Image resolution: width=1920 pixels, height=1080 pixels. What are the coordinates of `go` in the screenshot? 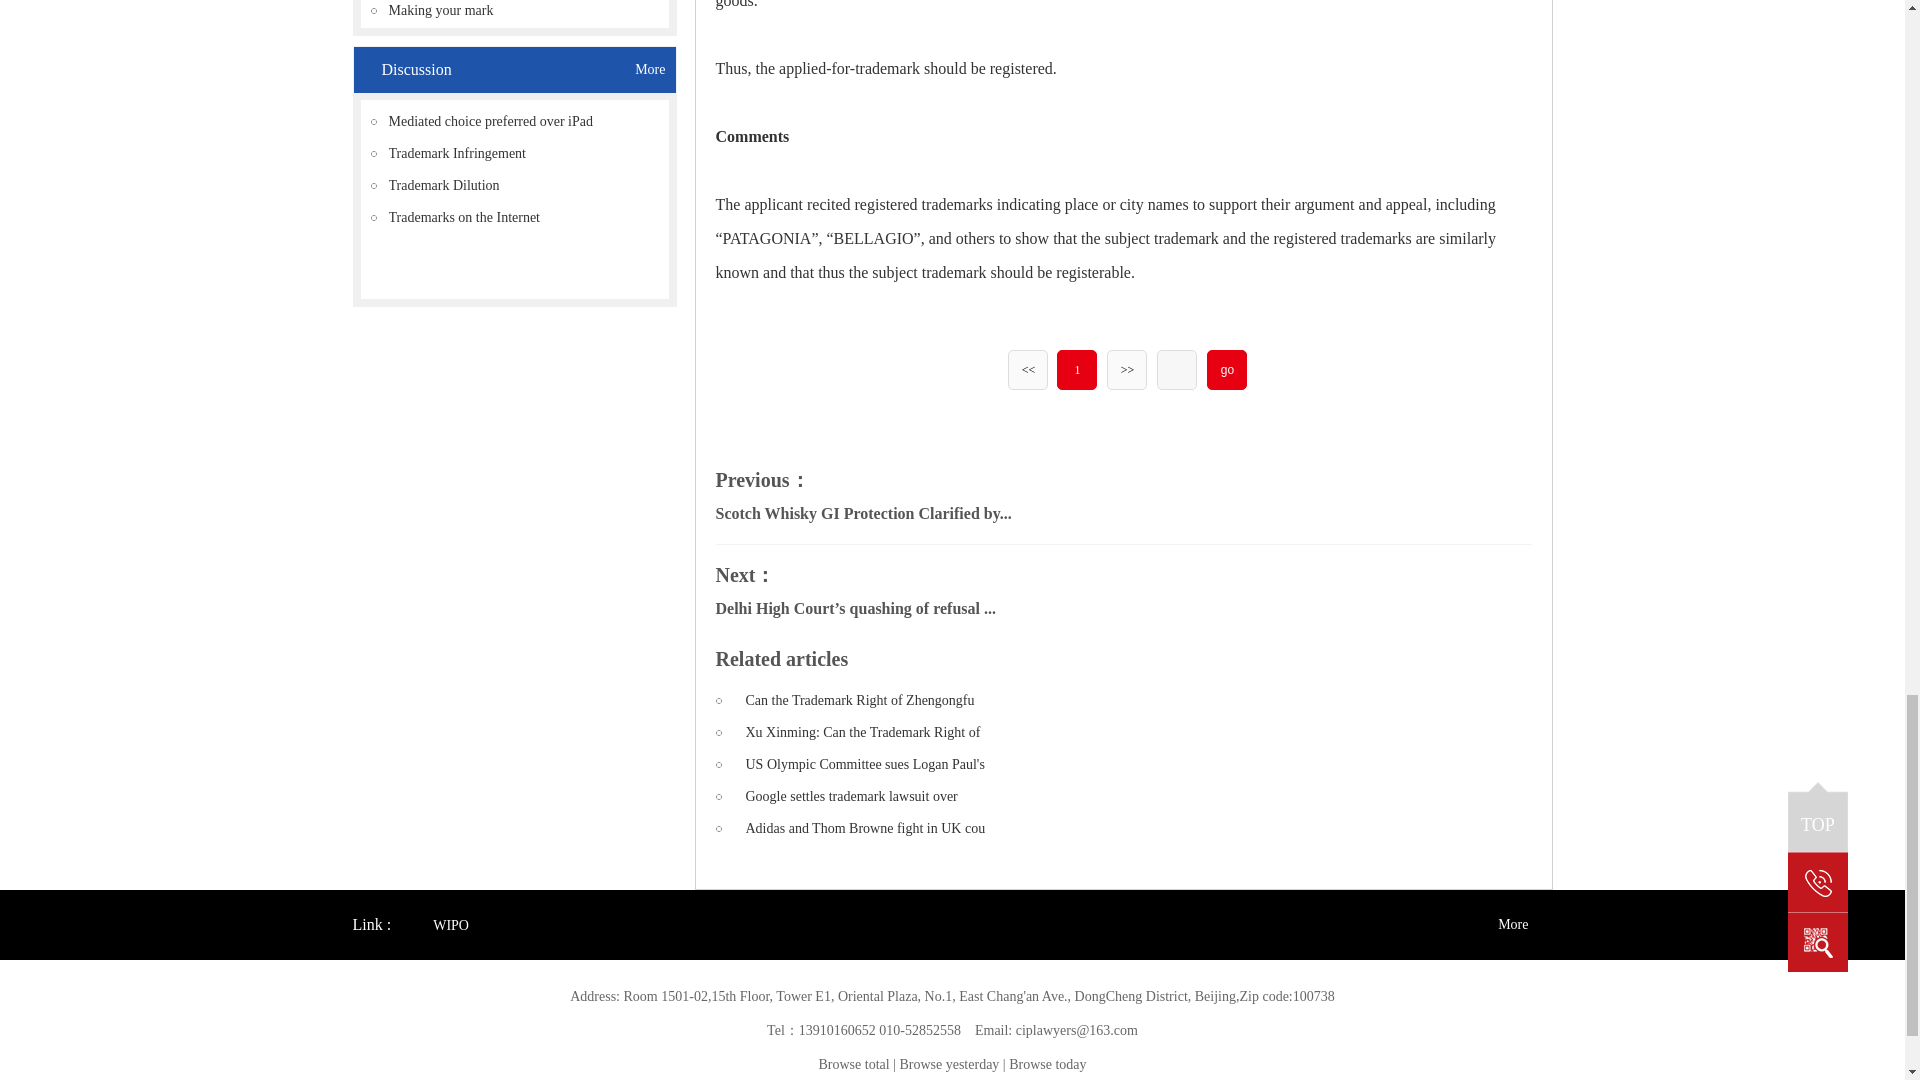 It's located at (1226, 370).